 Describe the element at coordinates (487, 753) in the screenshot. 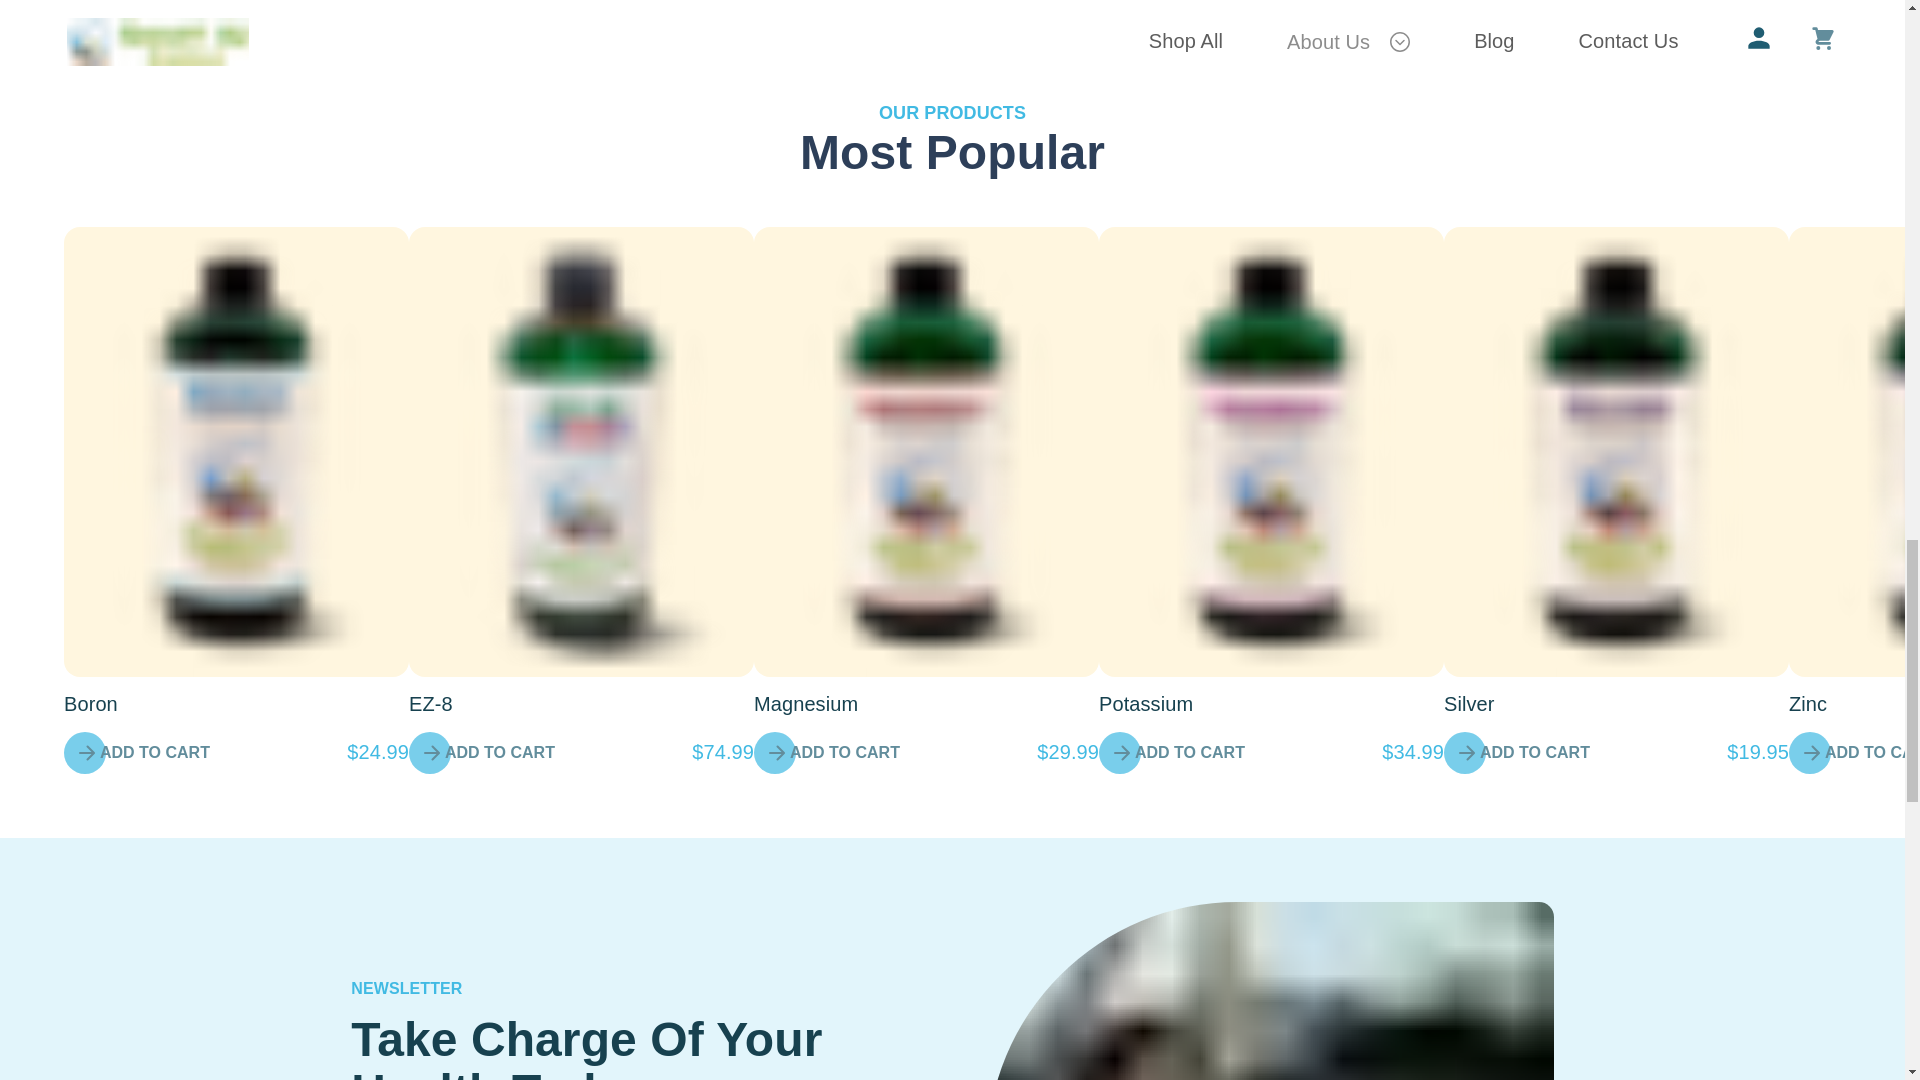

I see `ADD TO CART` at that location.